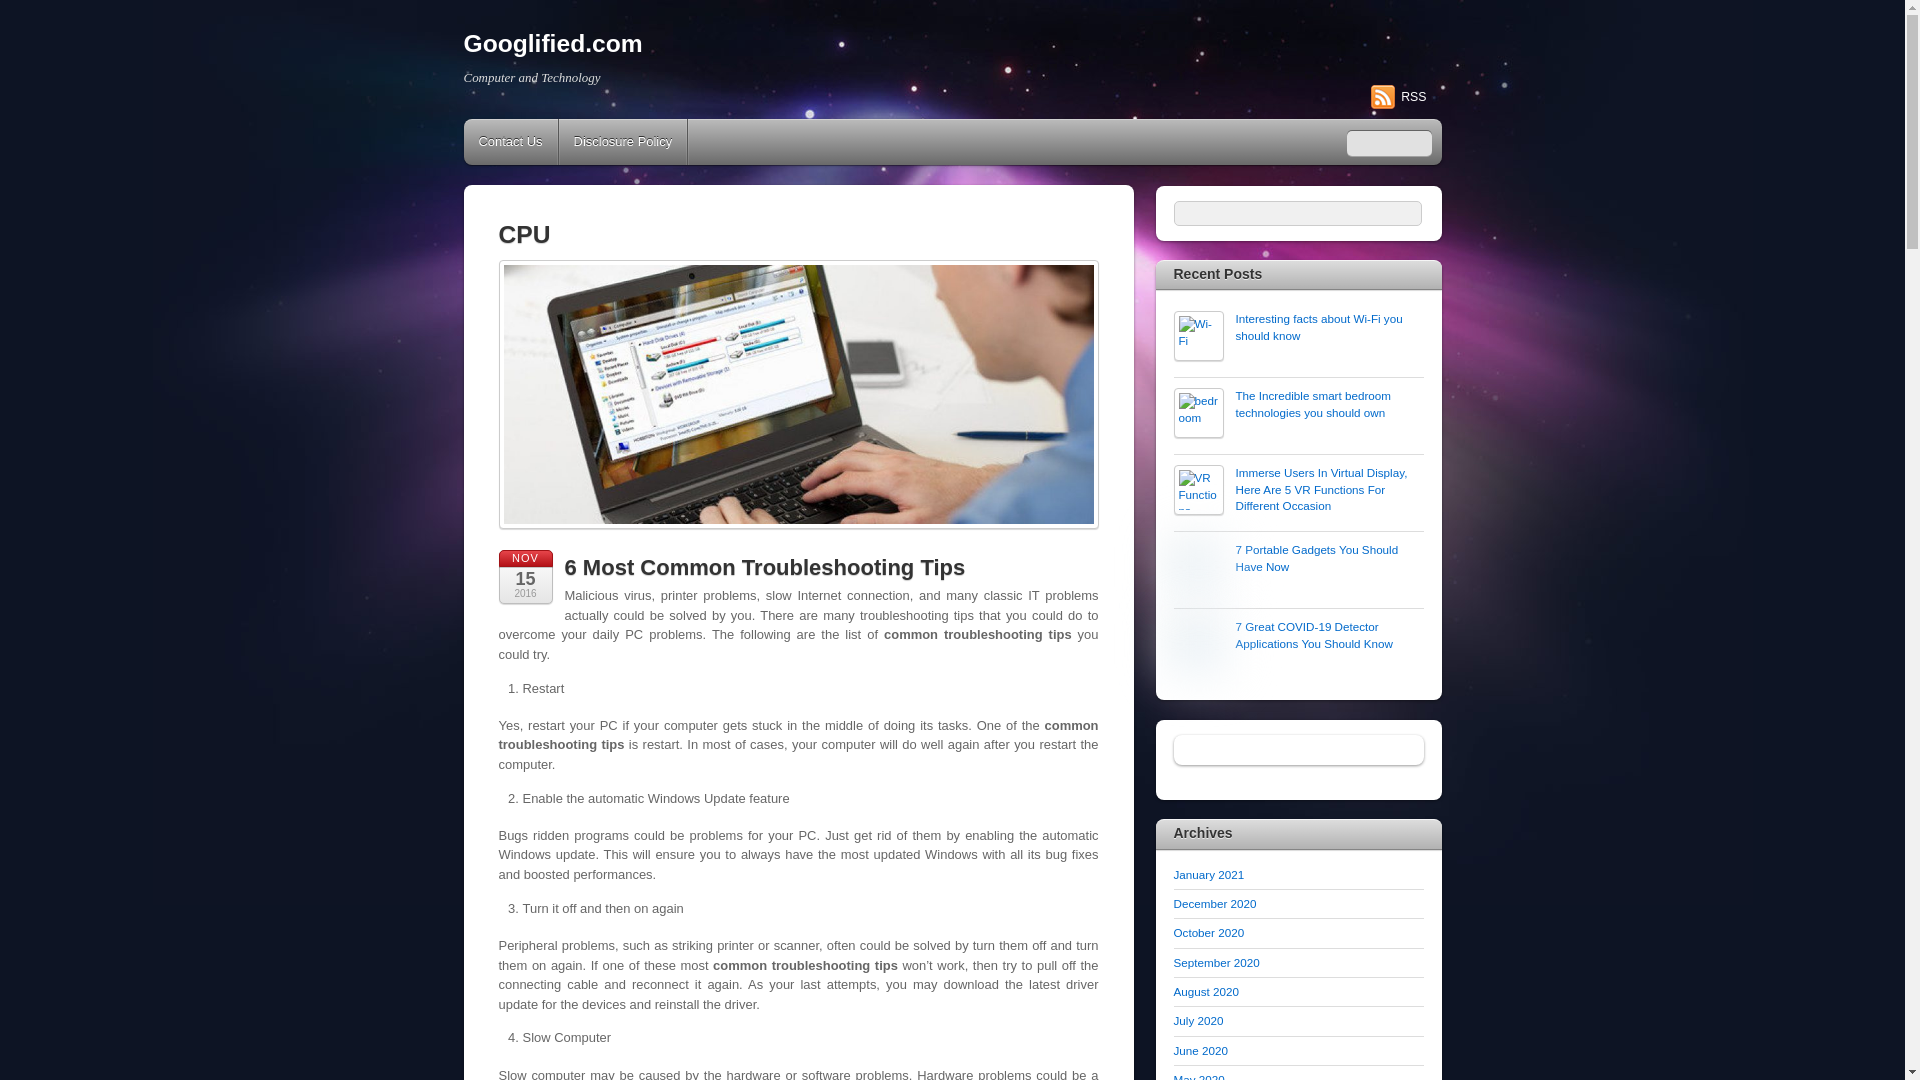 Image resolution: width=1920 pixels, height=1080 pixels. I want to click on RSS, so click(1398, 98).